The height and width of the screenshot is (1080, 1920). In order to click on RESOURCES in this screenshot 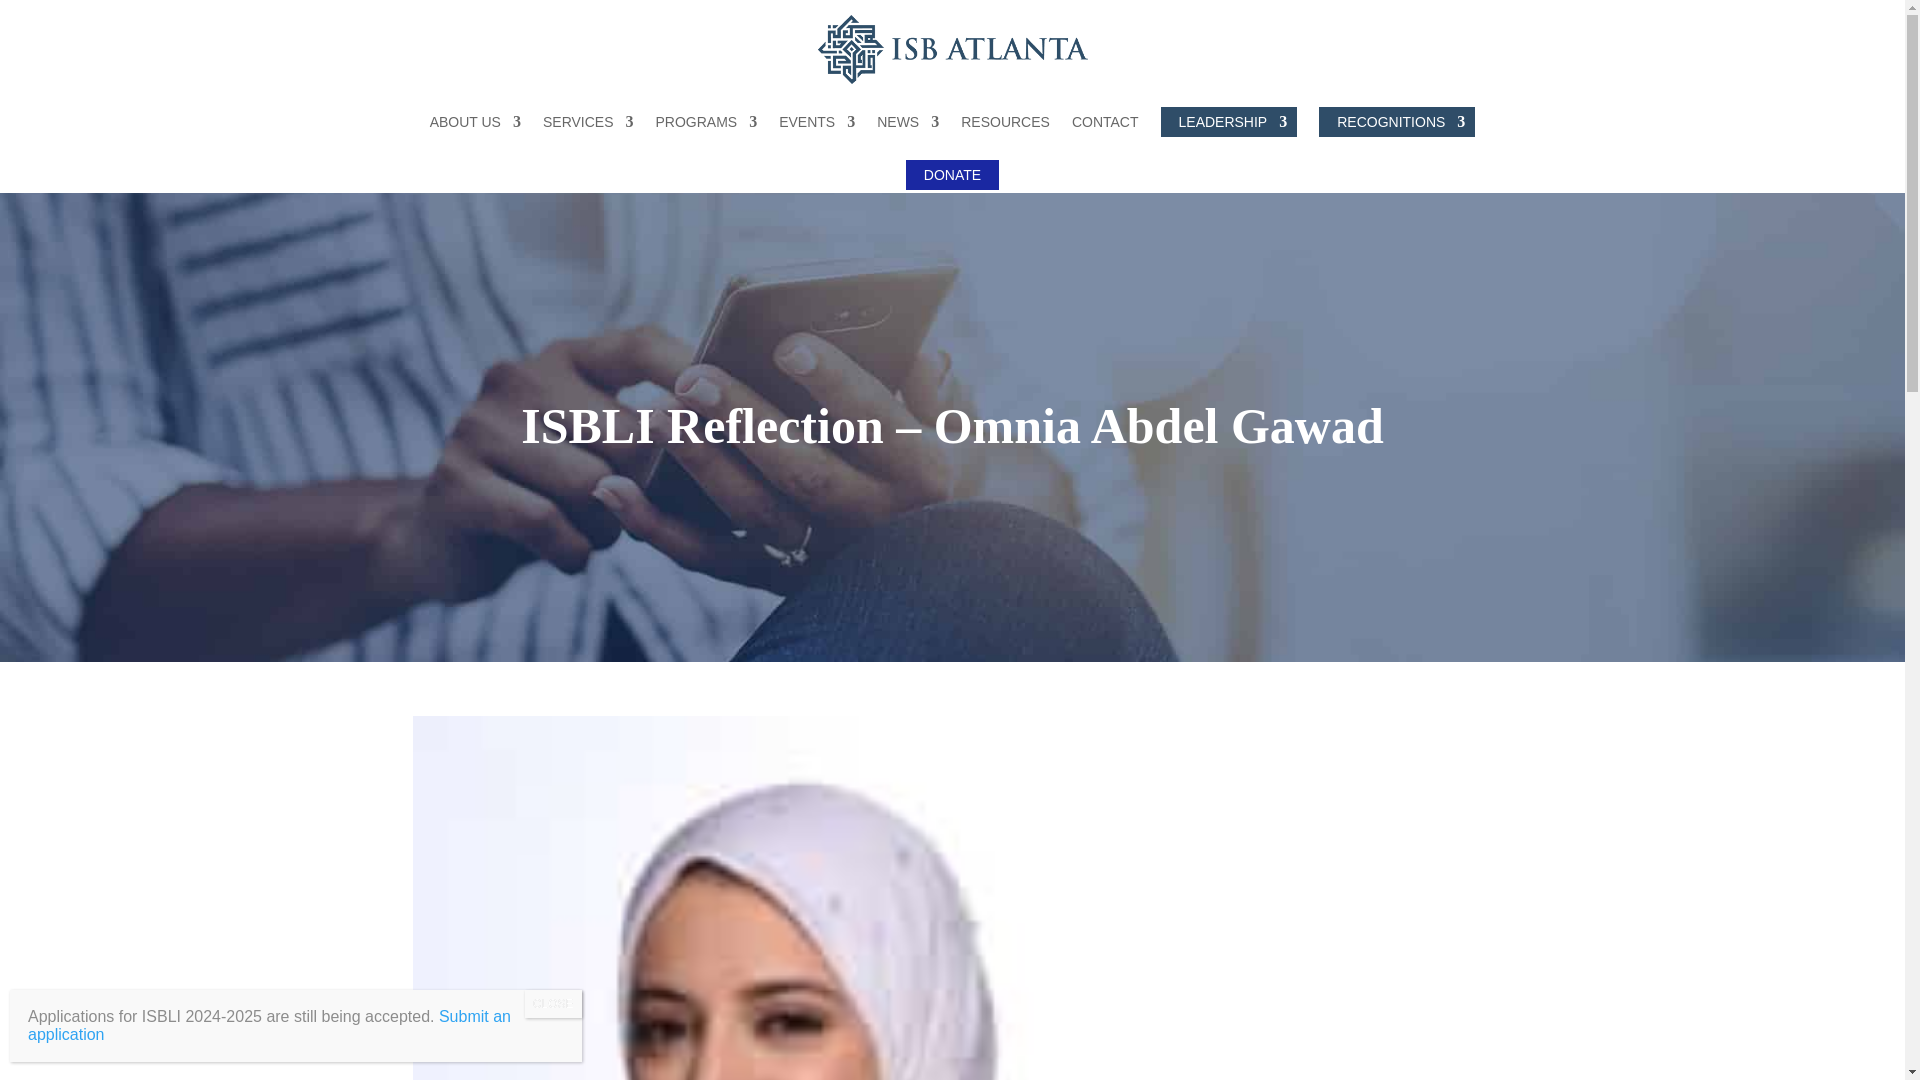, I will do `click(1006, 122)`.